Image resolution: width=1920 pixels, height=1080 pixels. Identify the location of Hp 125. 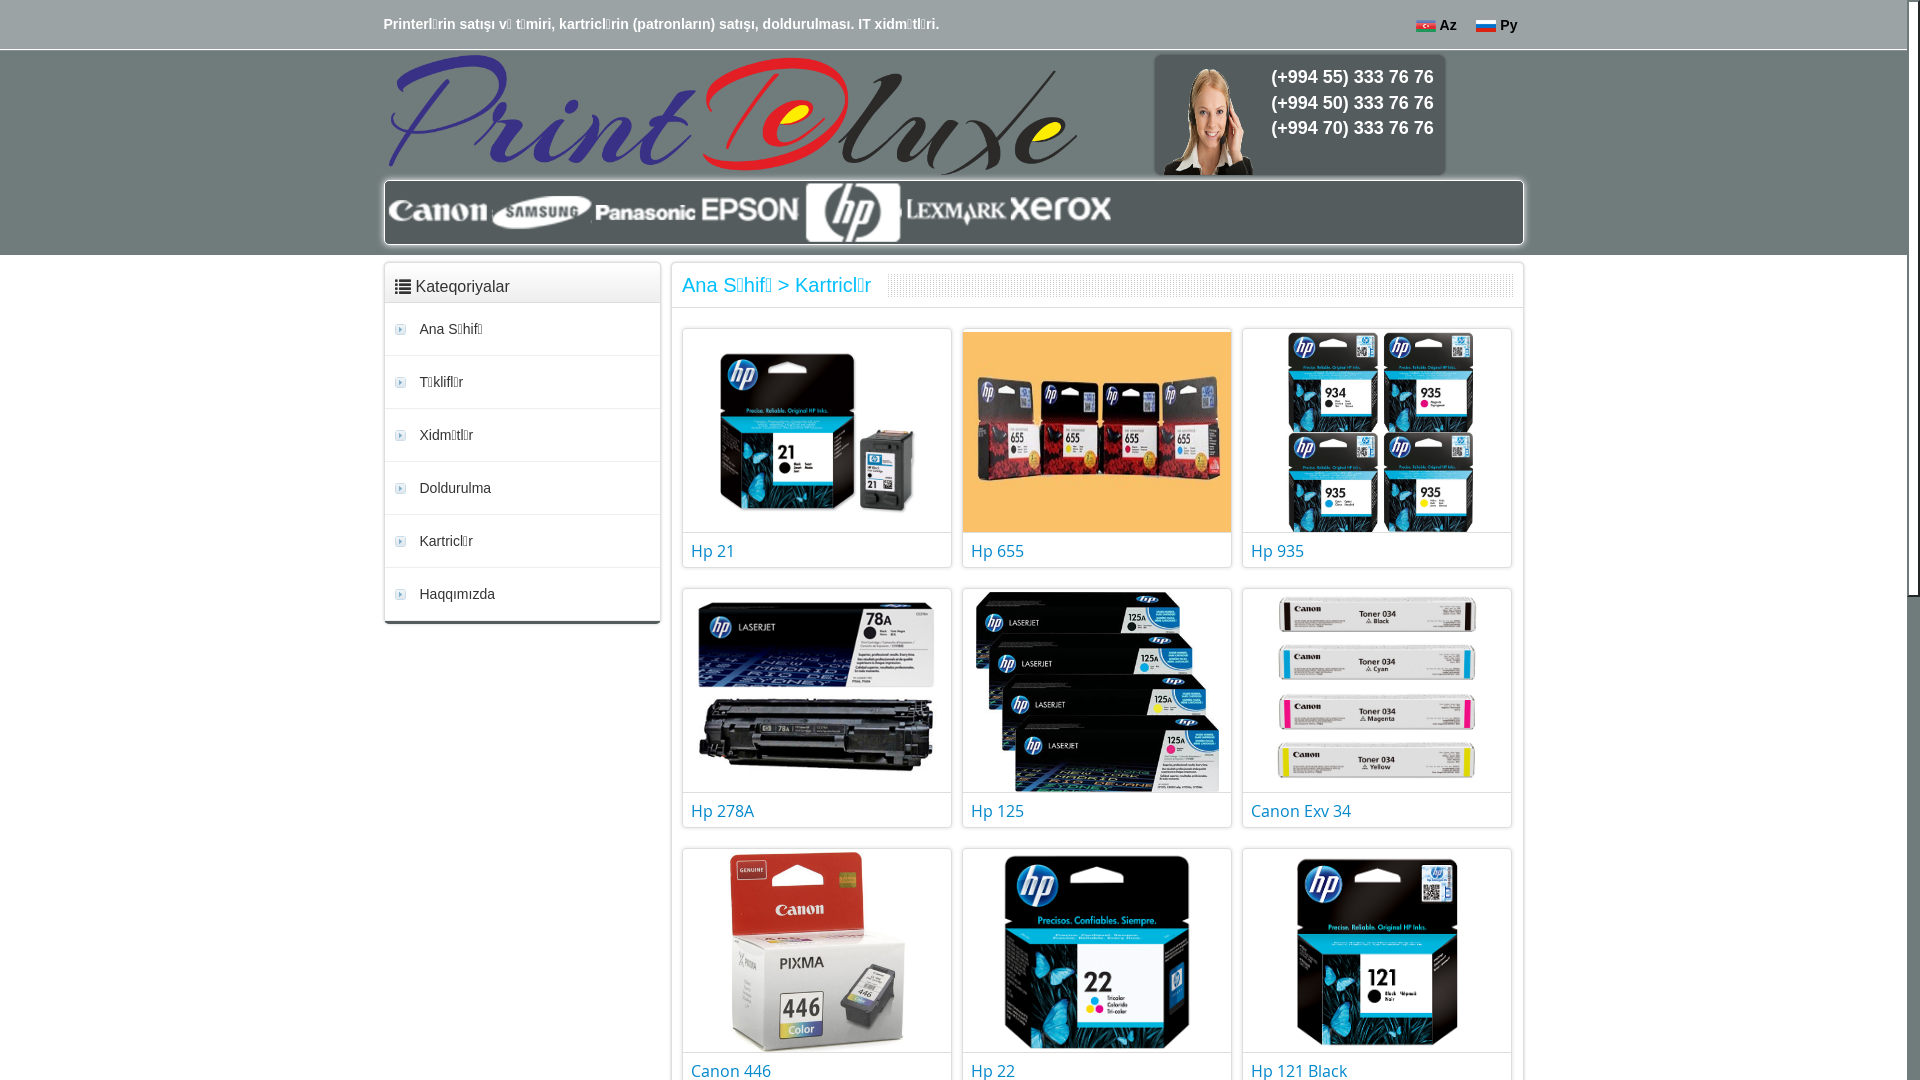
(998, 811).